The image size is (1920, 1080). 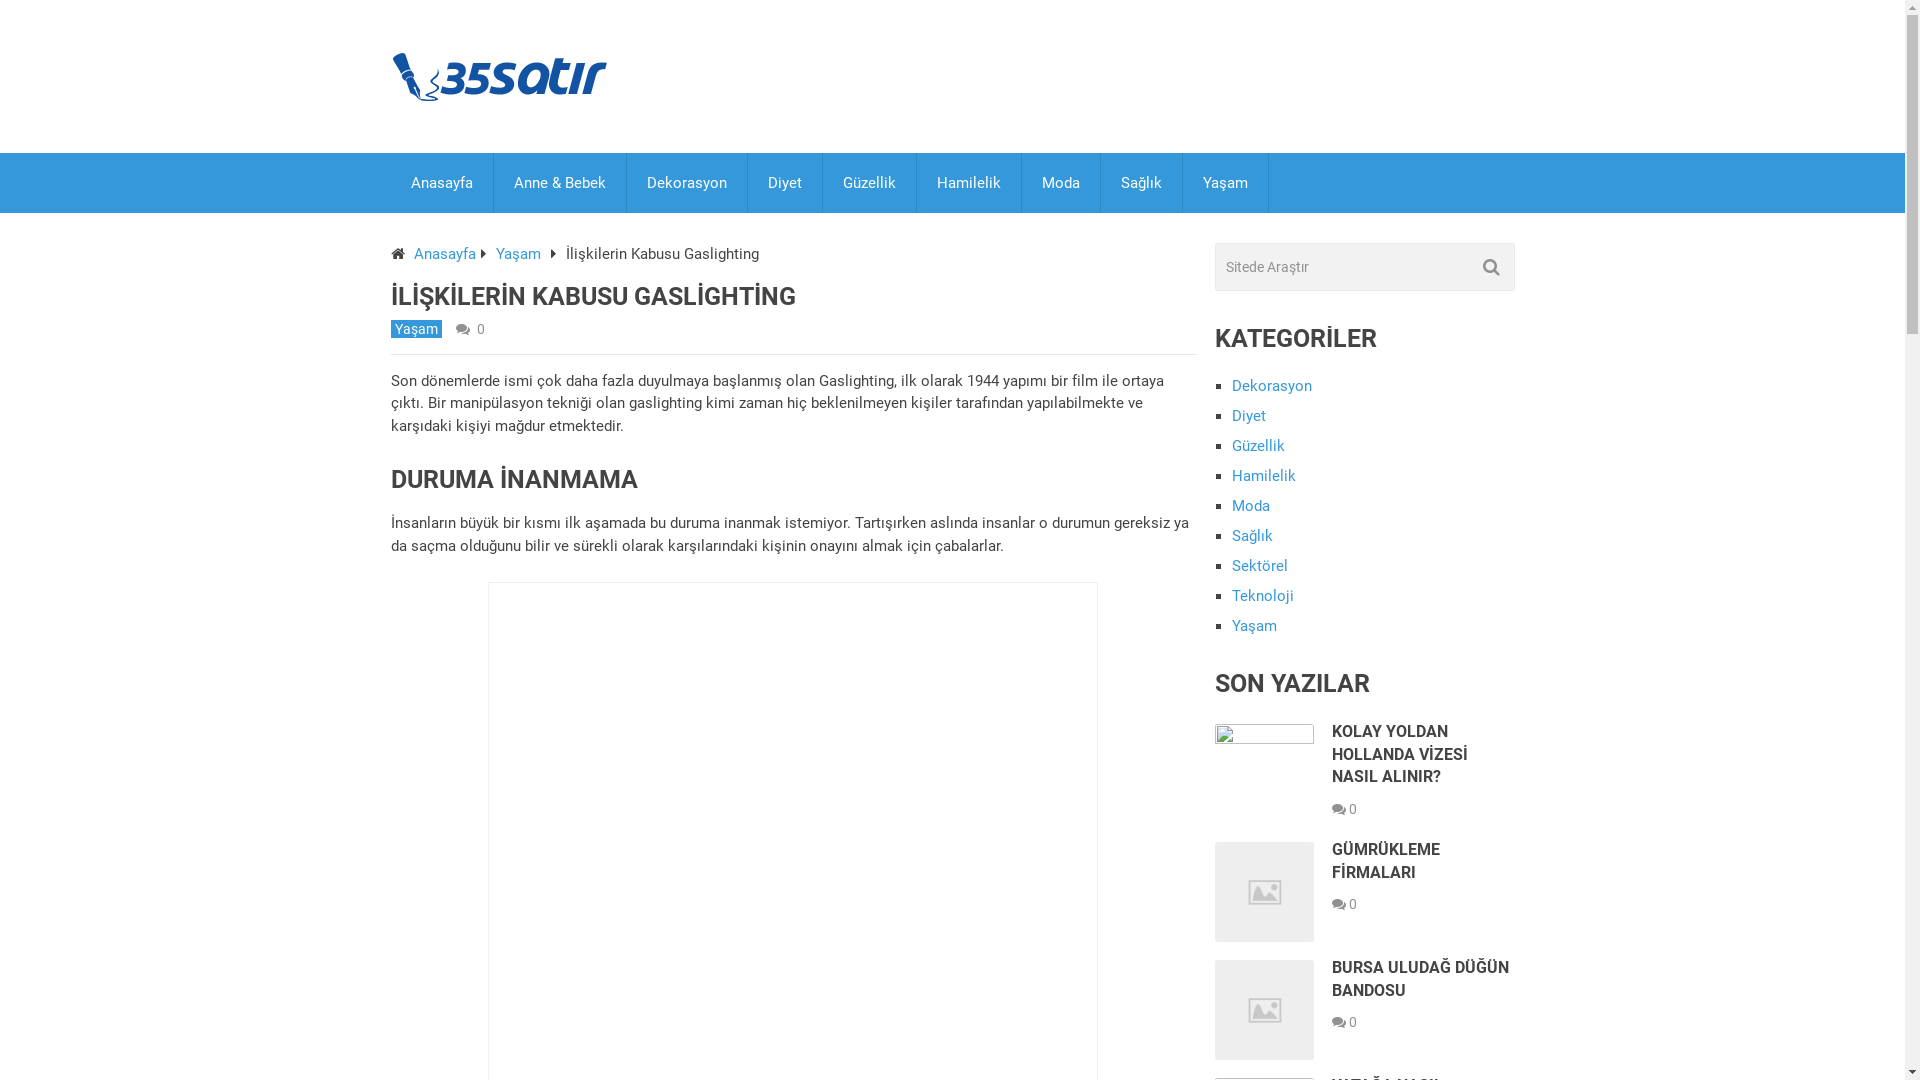 I want to click on Diyet, so click(x=785, y=183).